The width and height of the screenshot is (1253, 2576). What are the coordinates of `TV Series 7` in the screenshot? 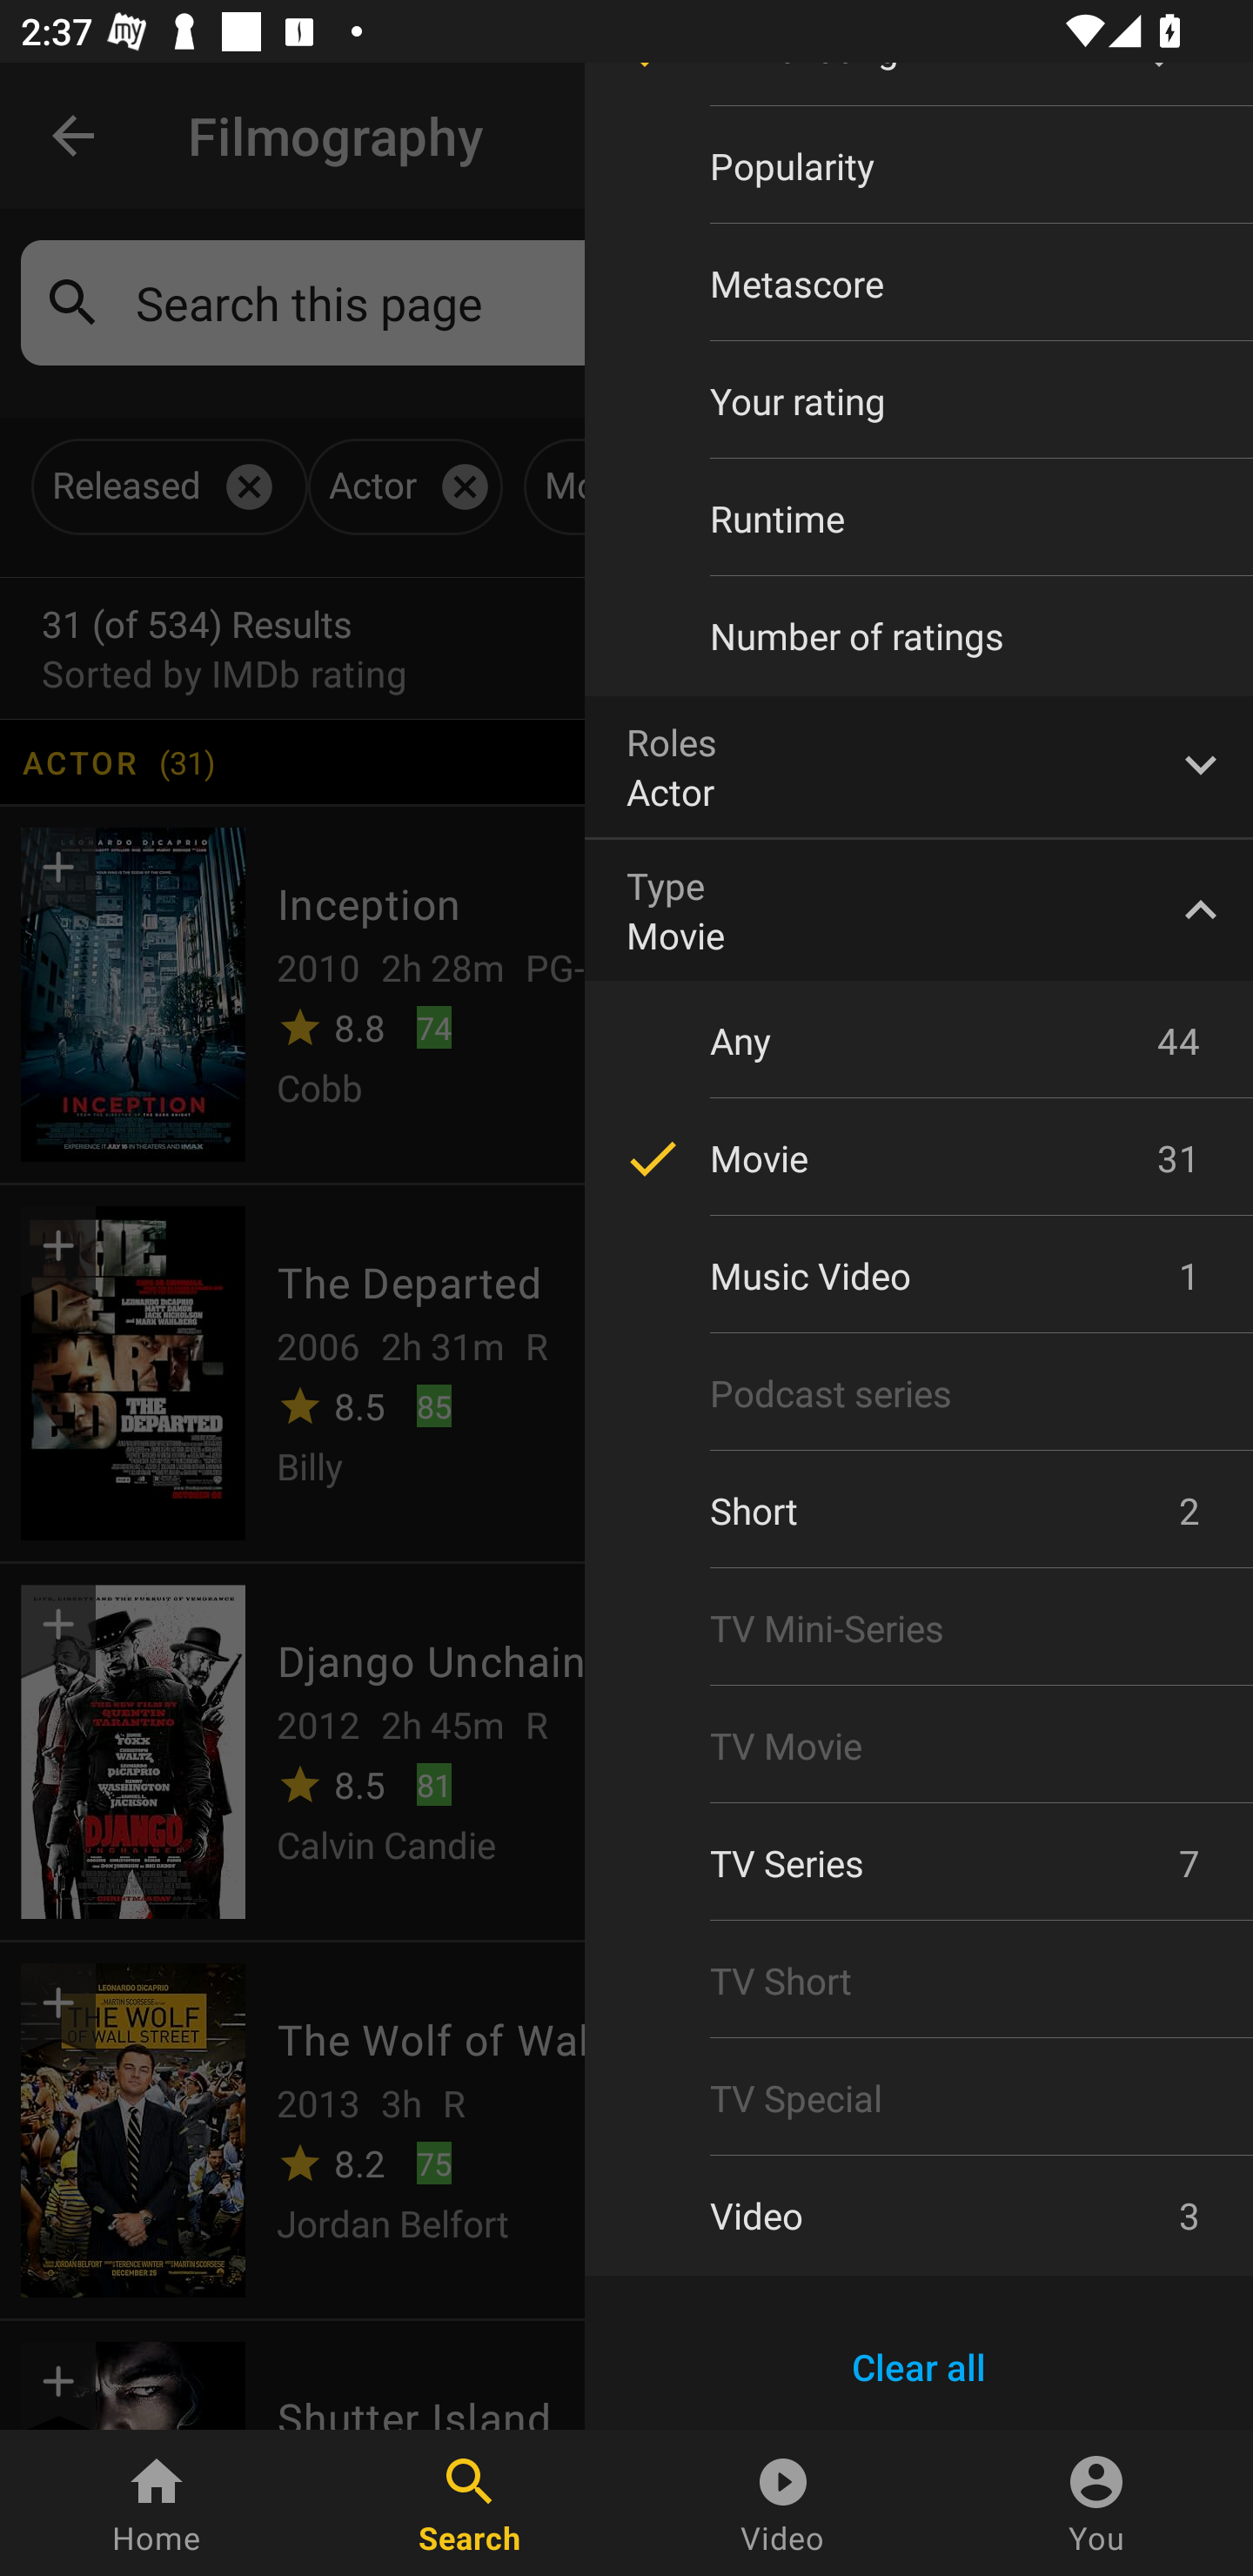 It's located at (919, 1863).